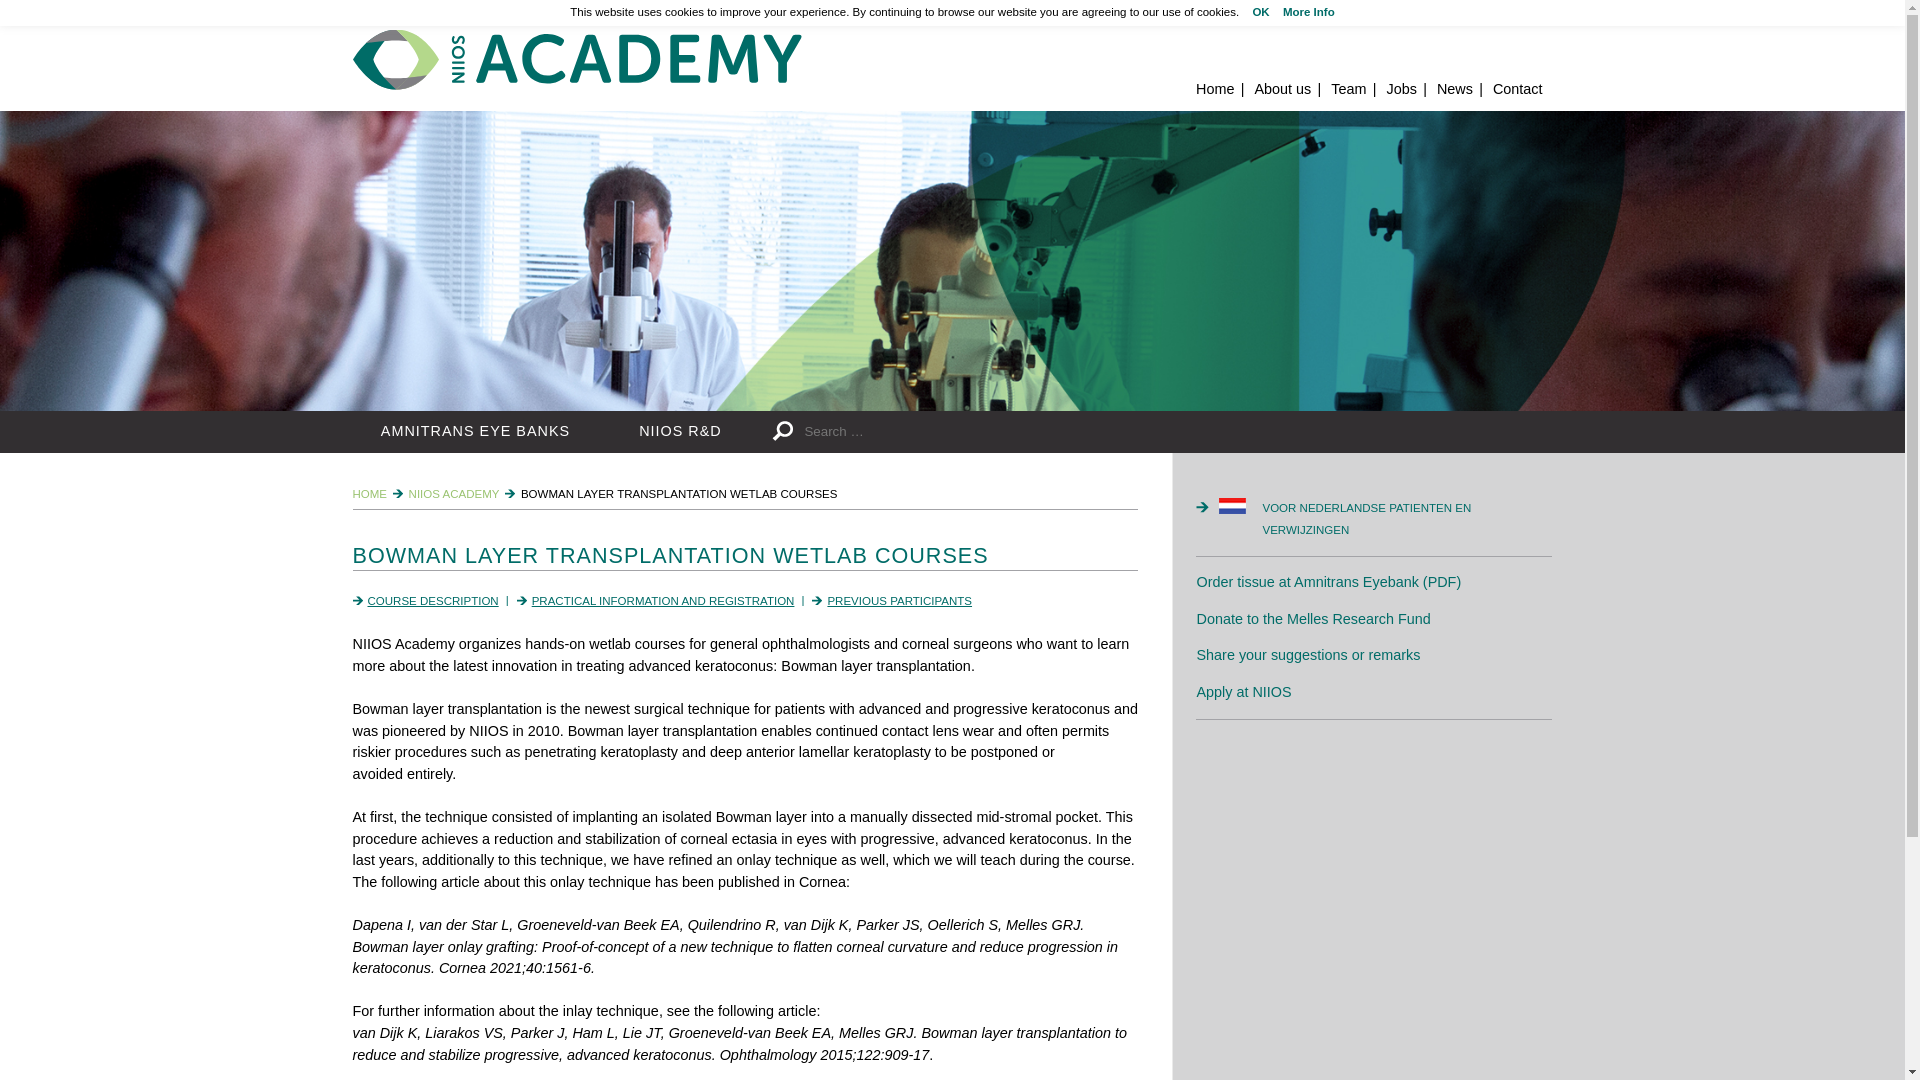  I want to click on Search for:, so click(964, 432).